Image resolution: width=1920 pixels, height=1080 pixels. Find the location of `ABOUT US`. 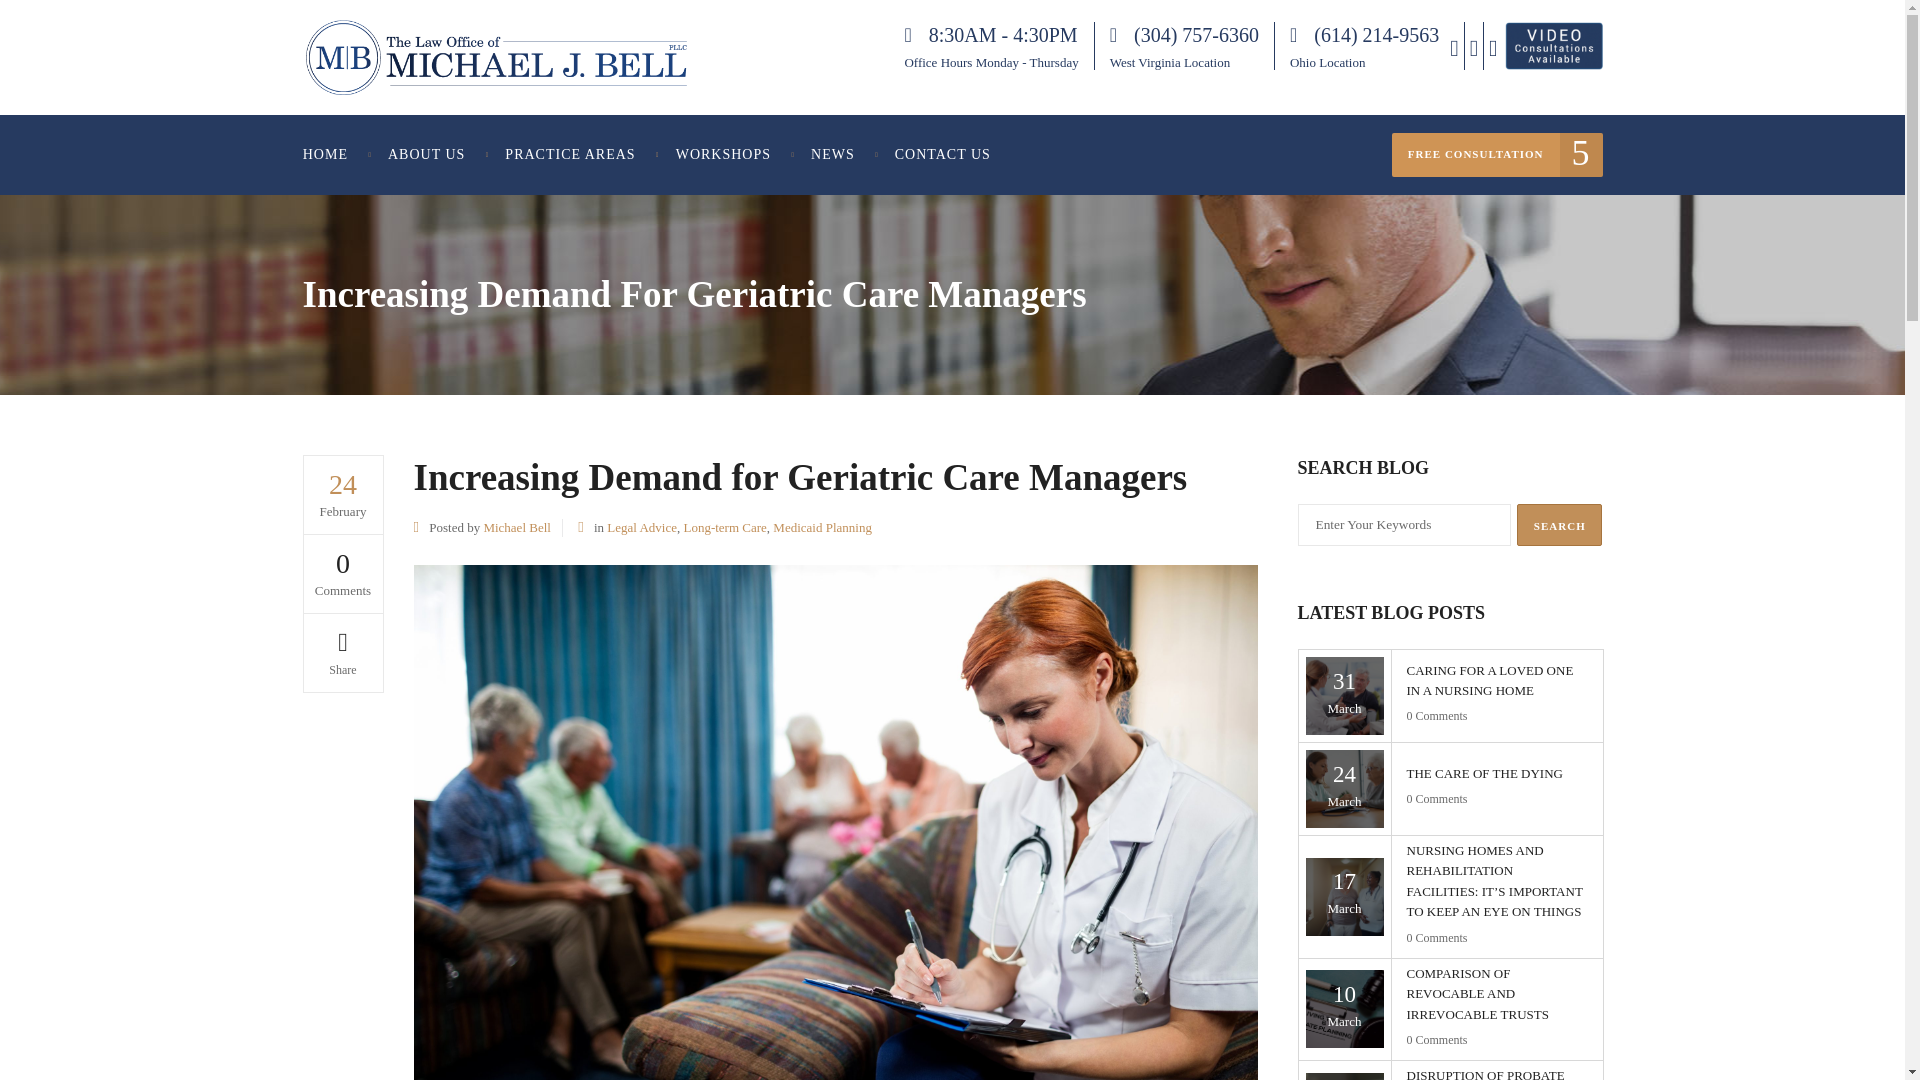

ABOUT US is located at coordinates (426, 154).